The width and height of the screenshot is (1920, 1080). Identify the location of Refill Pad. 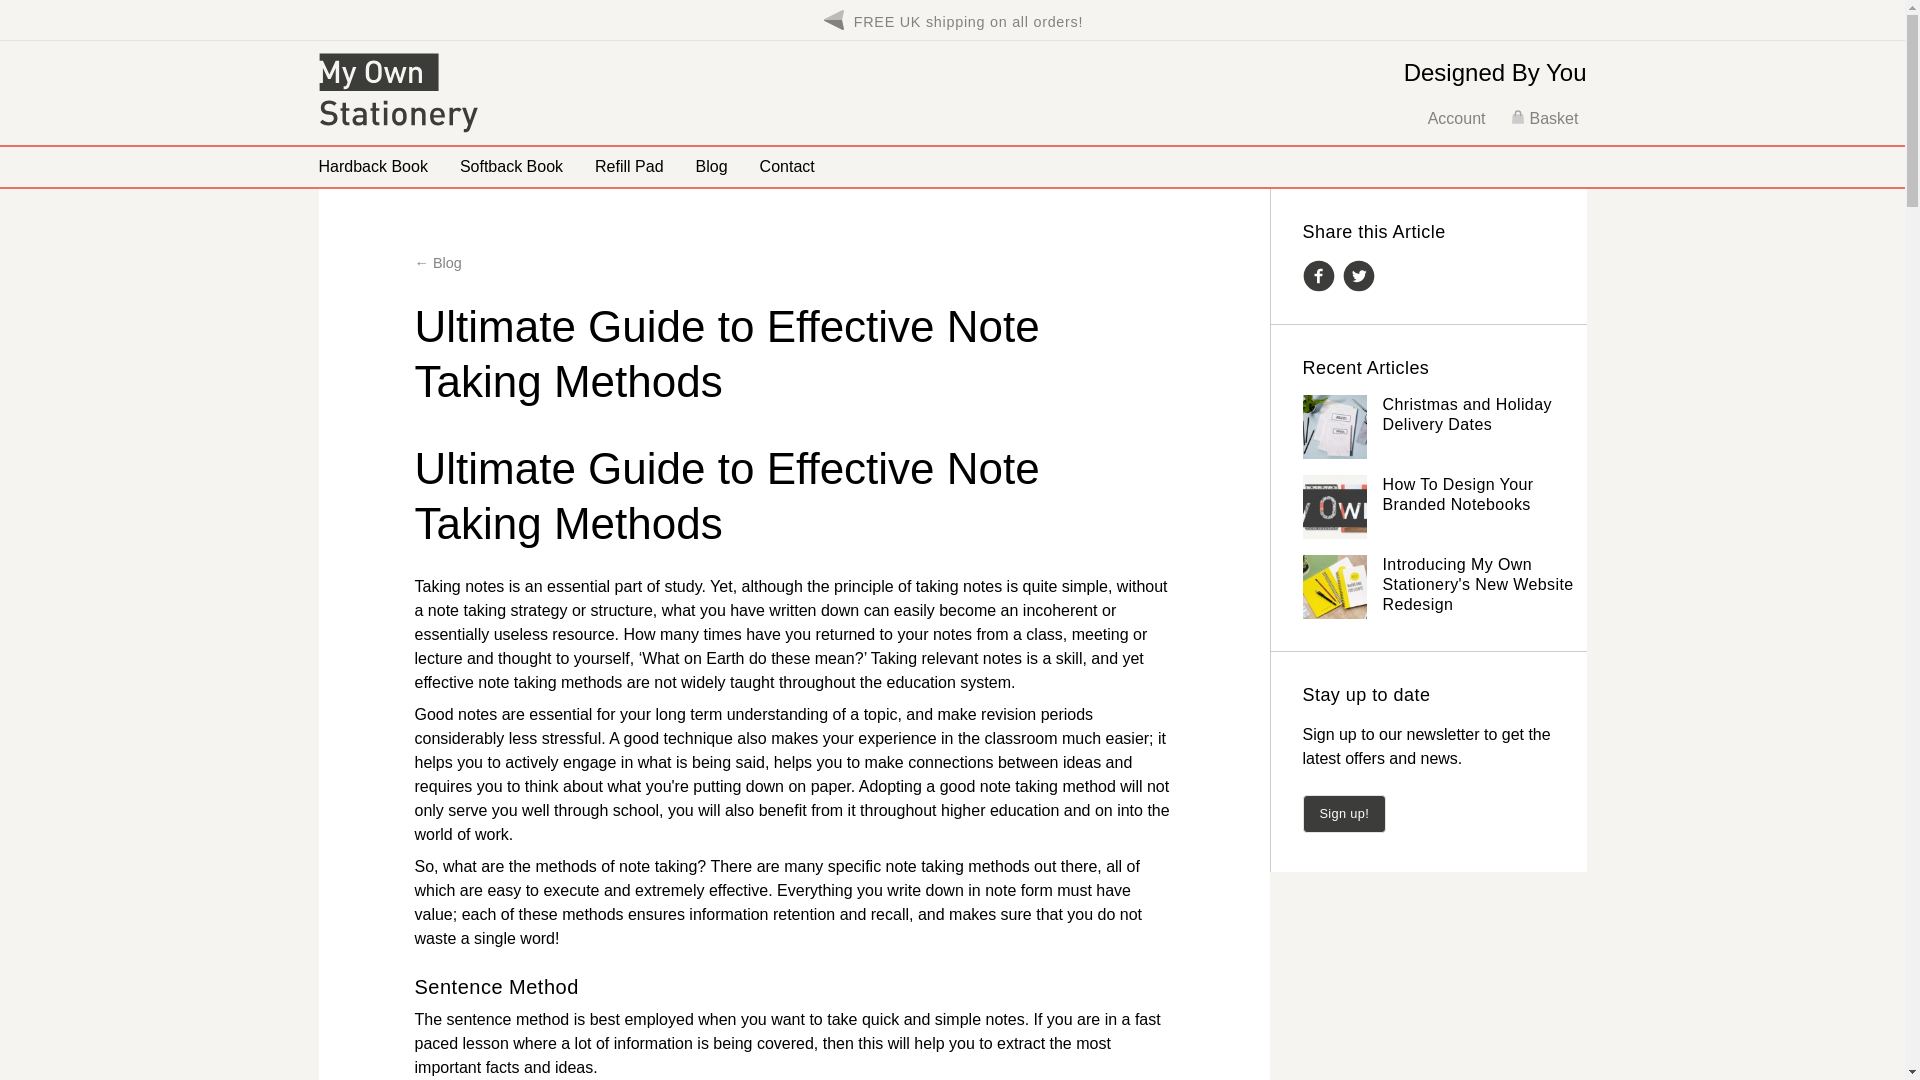
(629, 166).